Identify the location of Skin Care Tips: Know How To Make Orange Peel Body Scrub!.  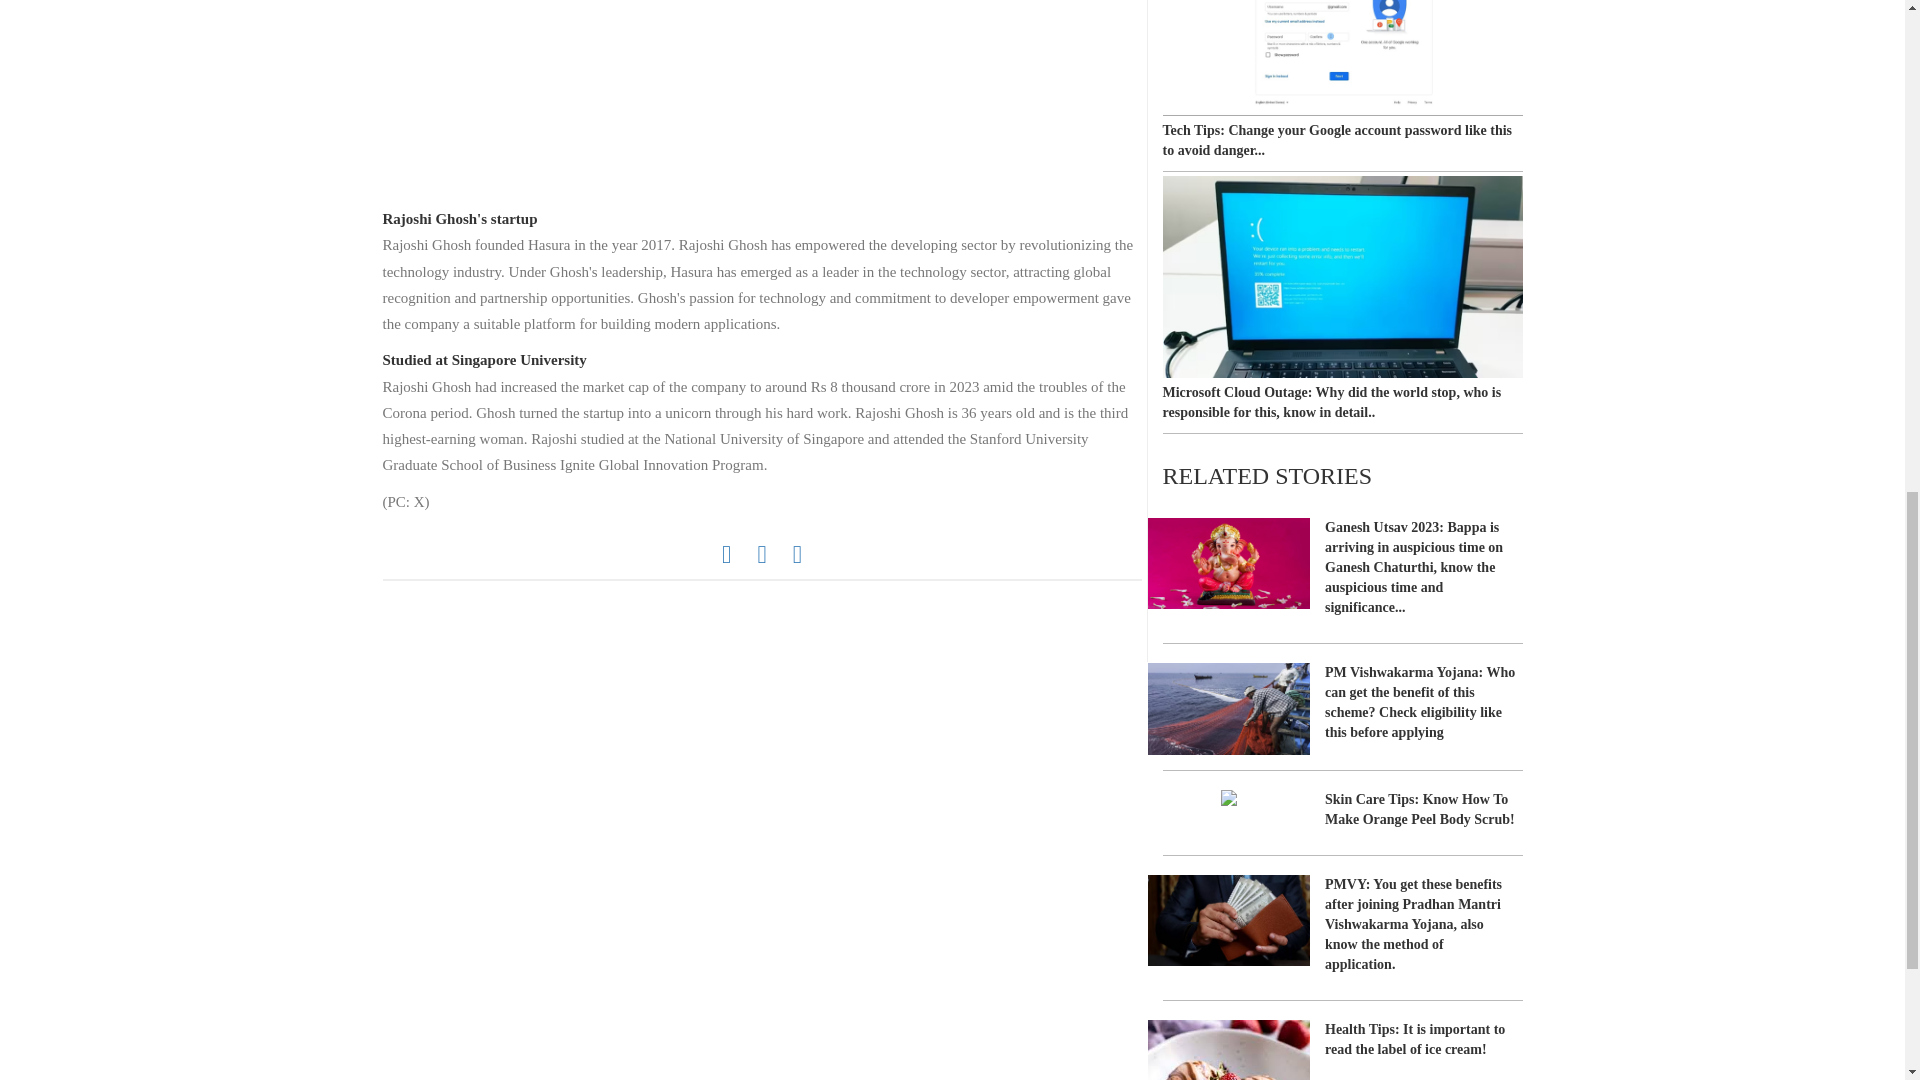
(1342, 816).